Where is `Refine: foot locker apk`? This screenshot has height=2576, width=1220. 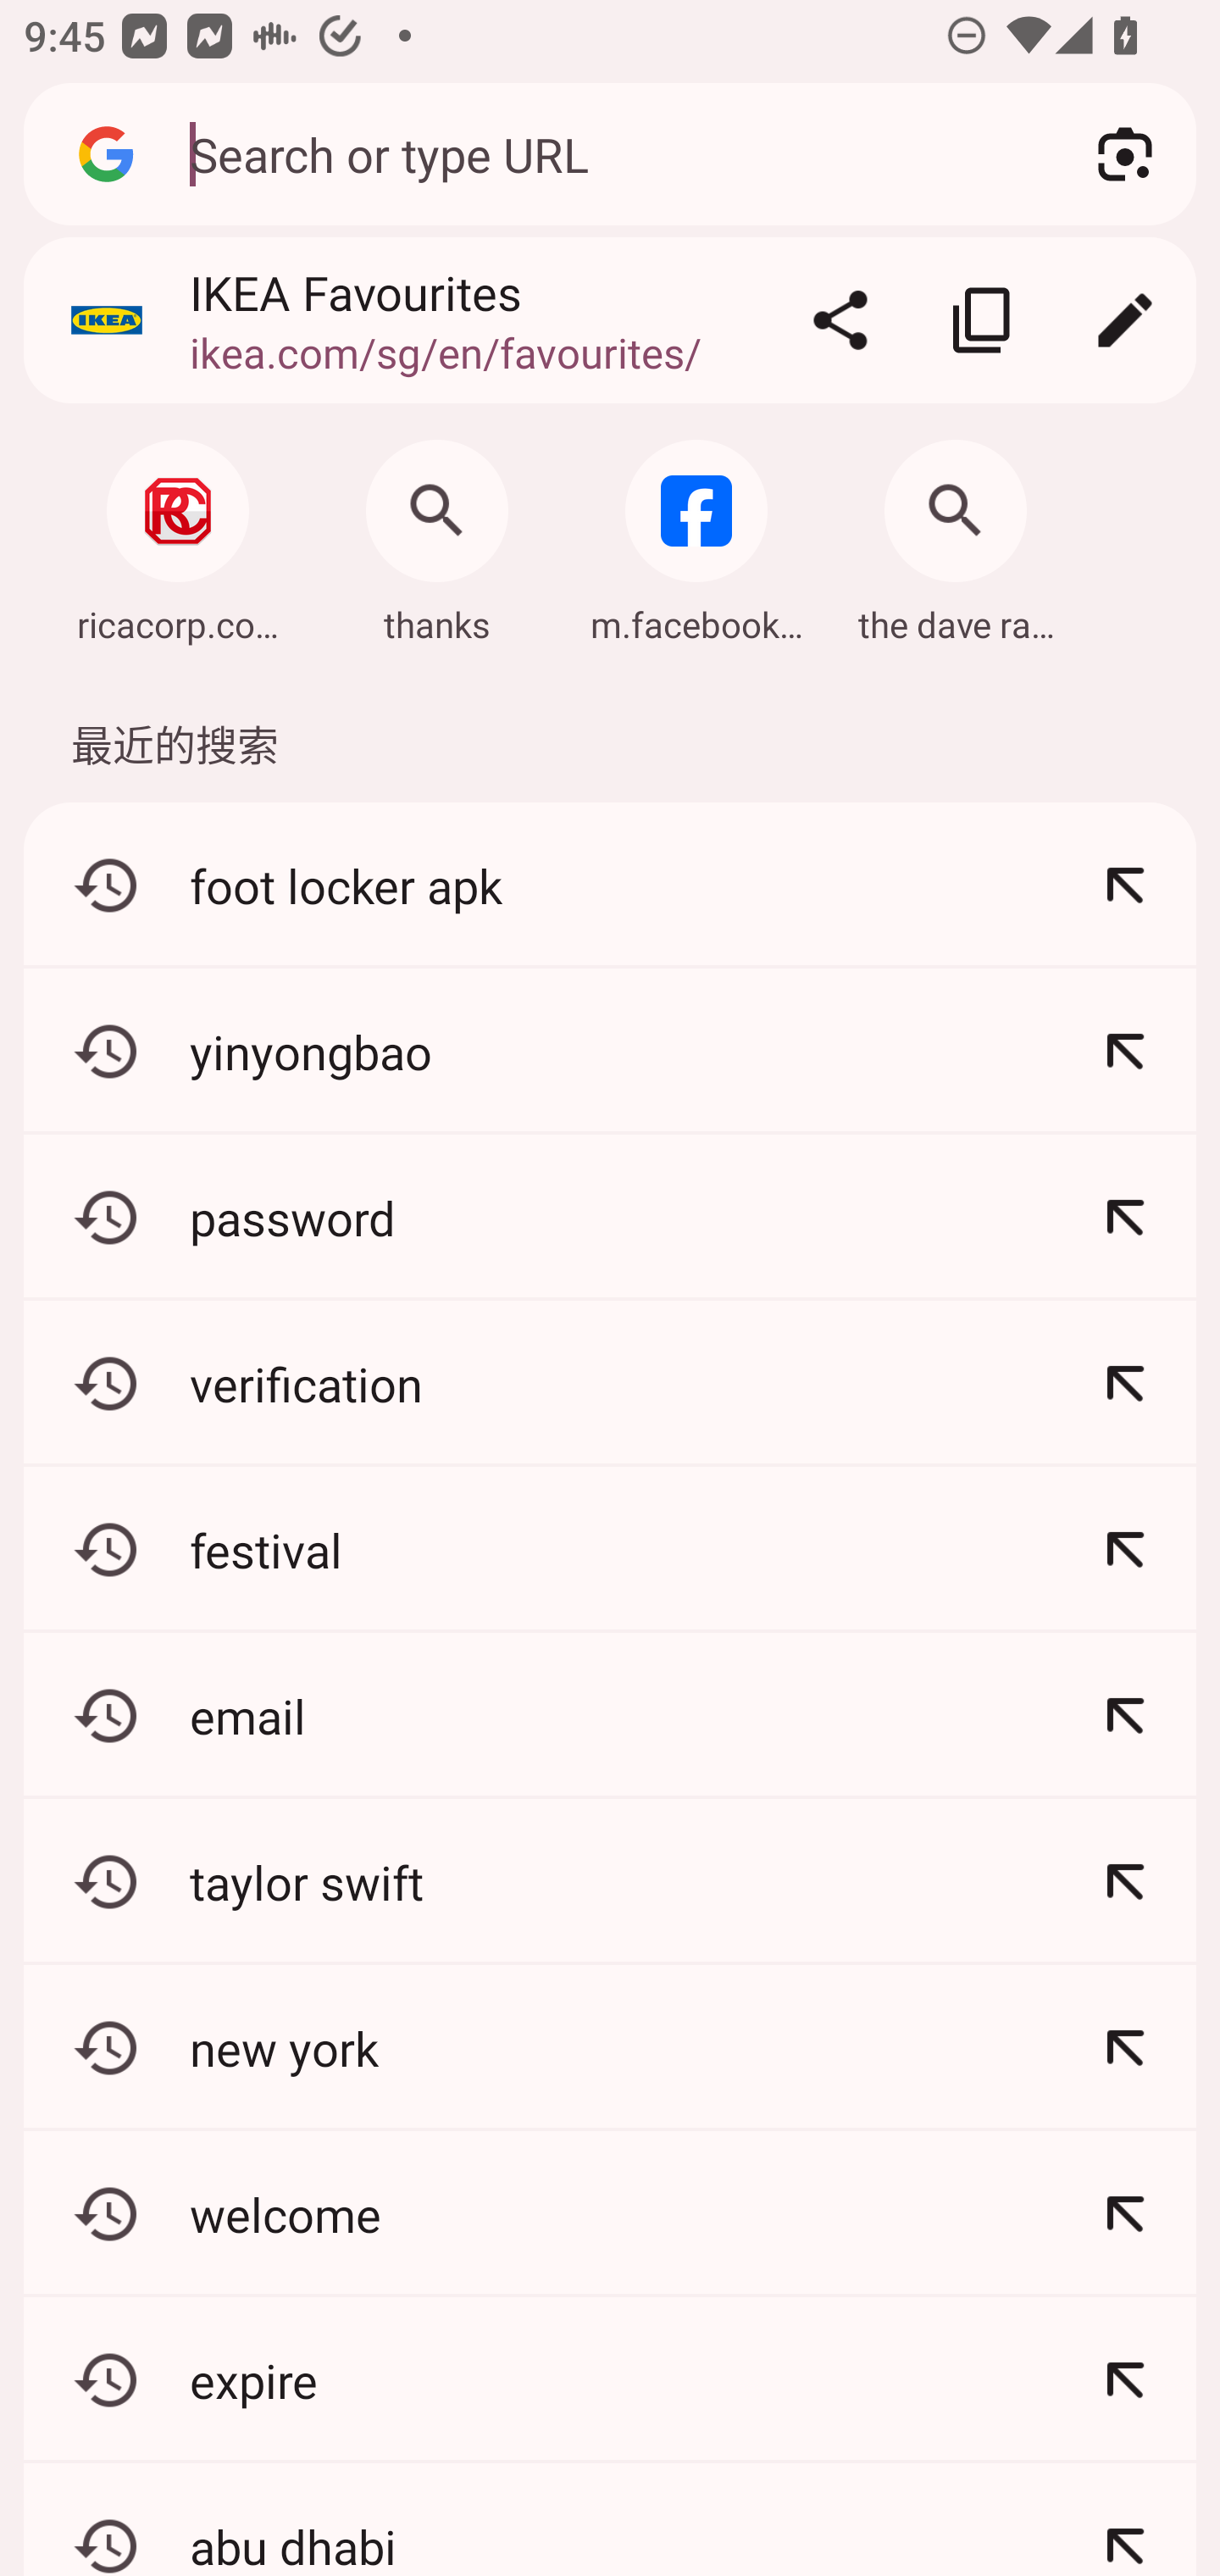
Refine: foot locker apk is located at coordinates (1125, 886).